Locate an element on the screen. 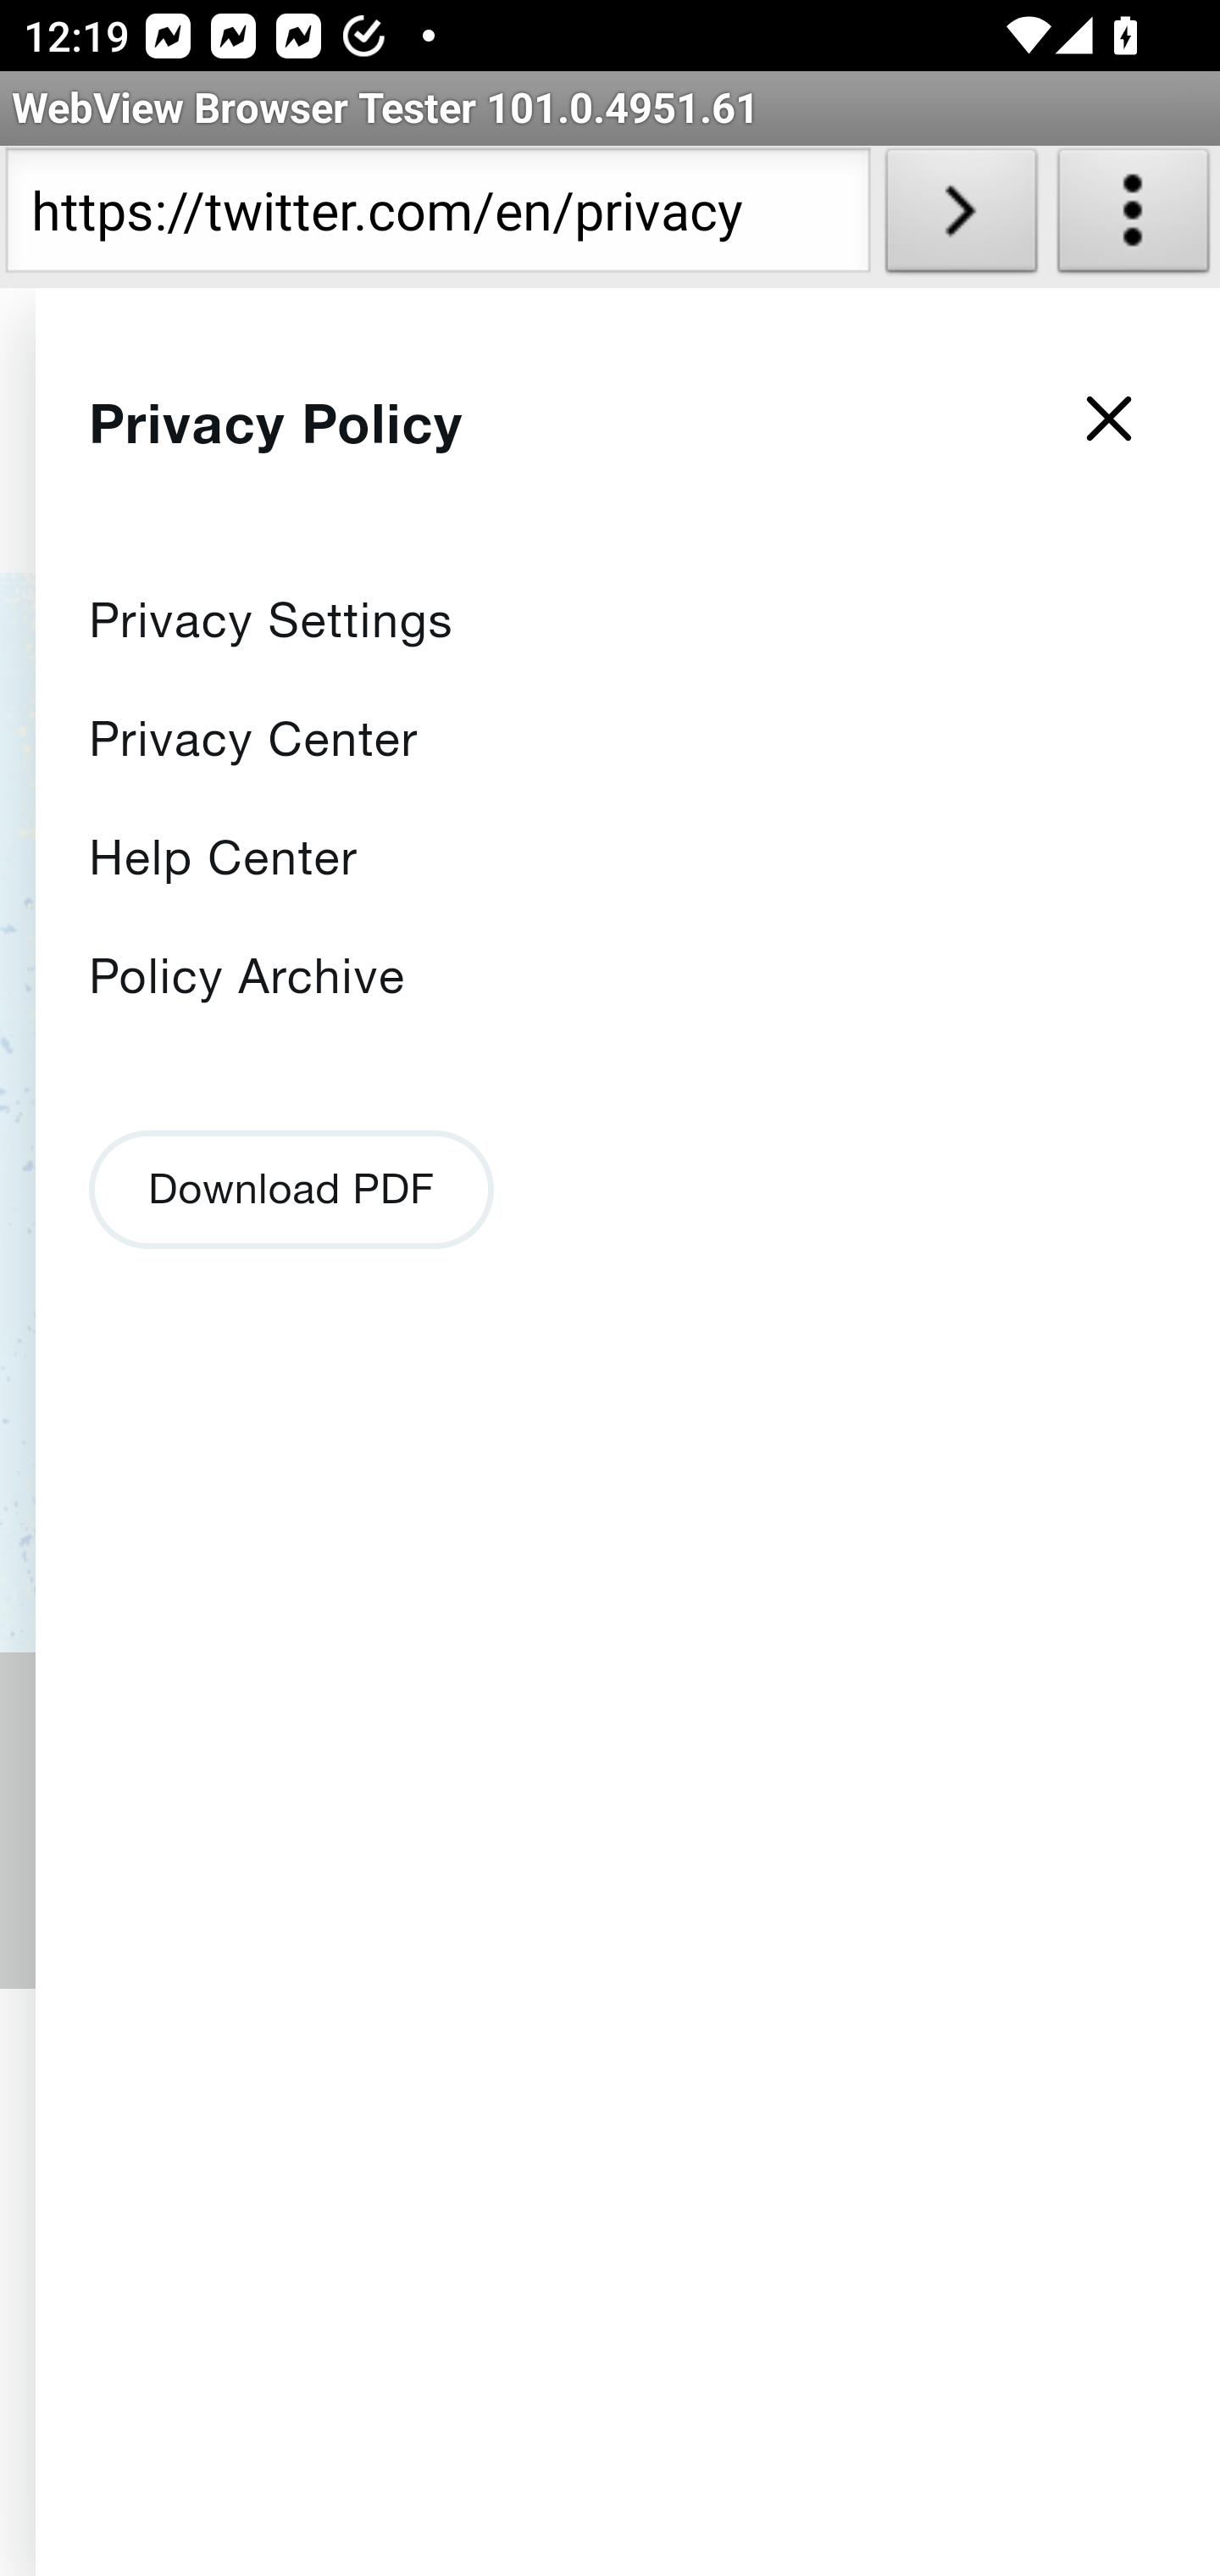 This screenshot has height=2576, width=1220. Policy Archive is located at coordinates (247, 976).